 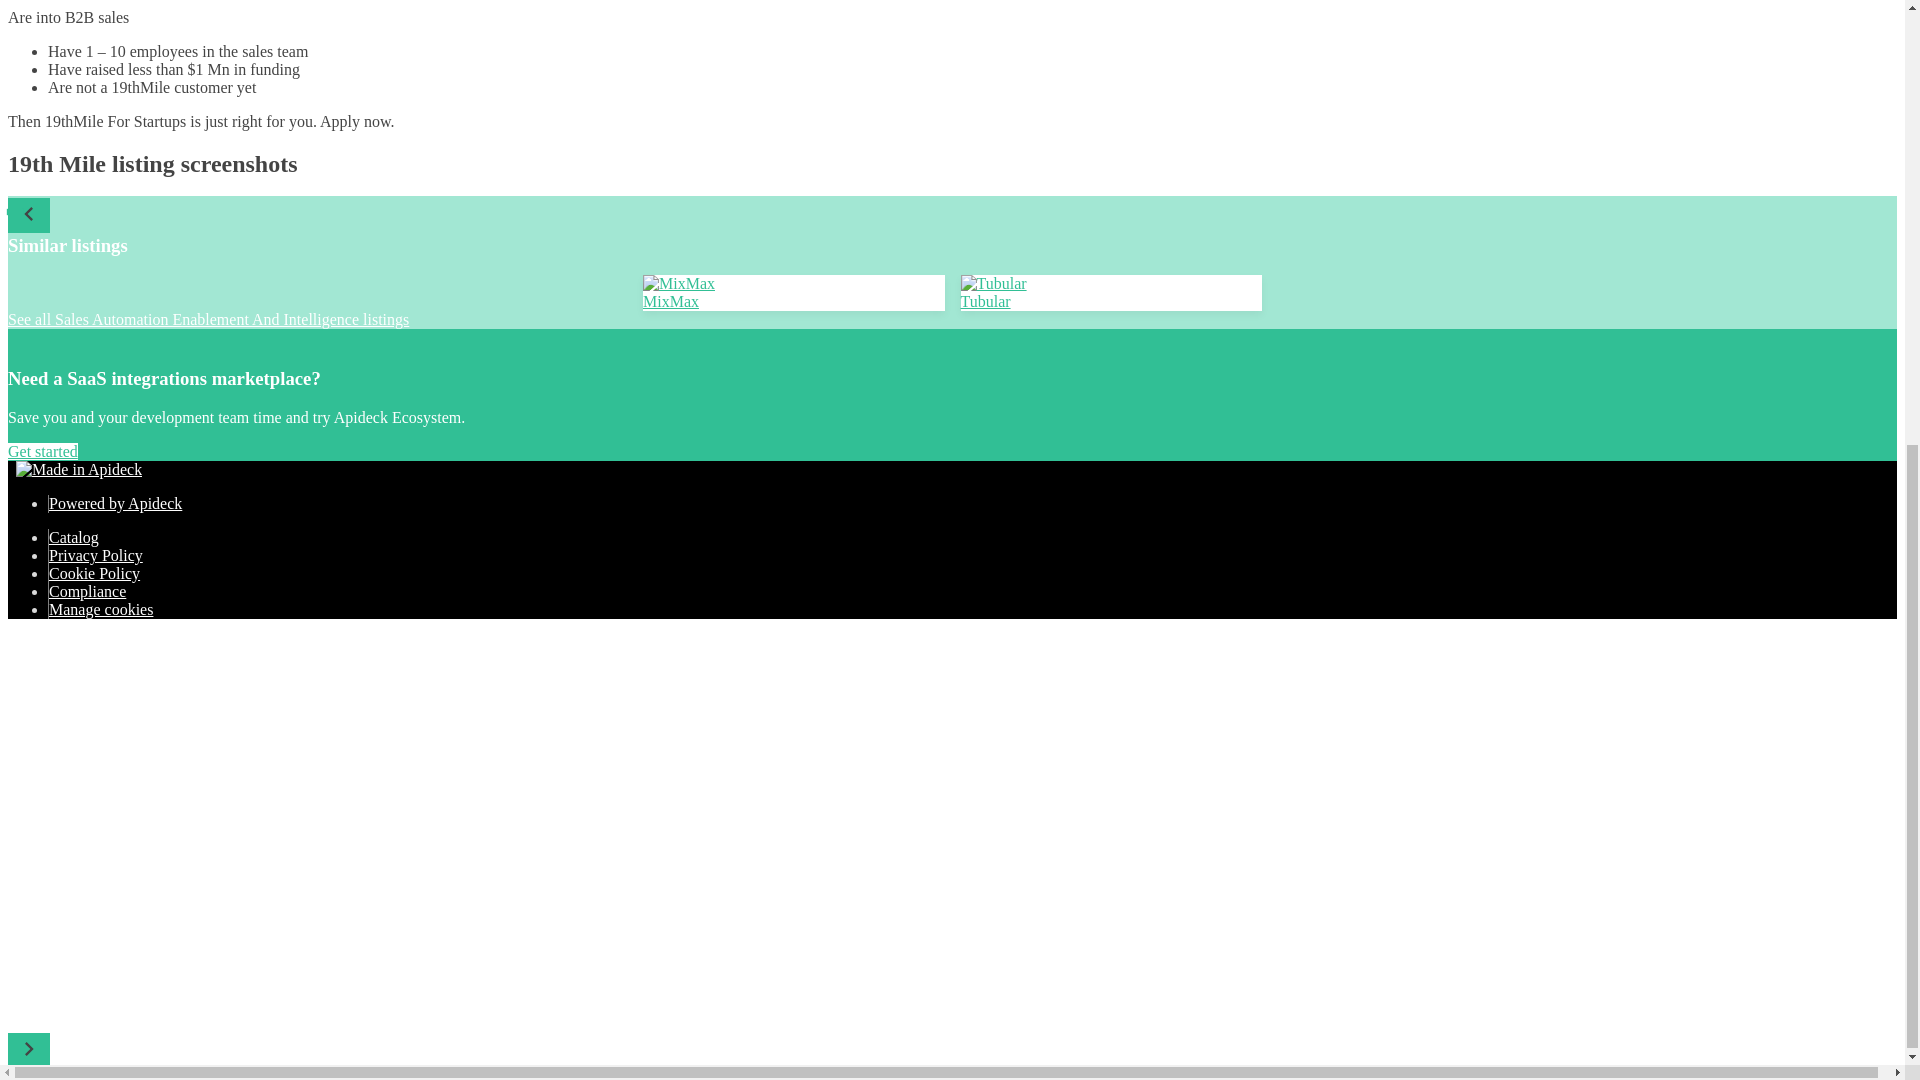 I want to click on Tubular, so click(x=1110, y=302).